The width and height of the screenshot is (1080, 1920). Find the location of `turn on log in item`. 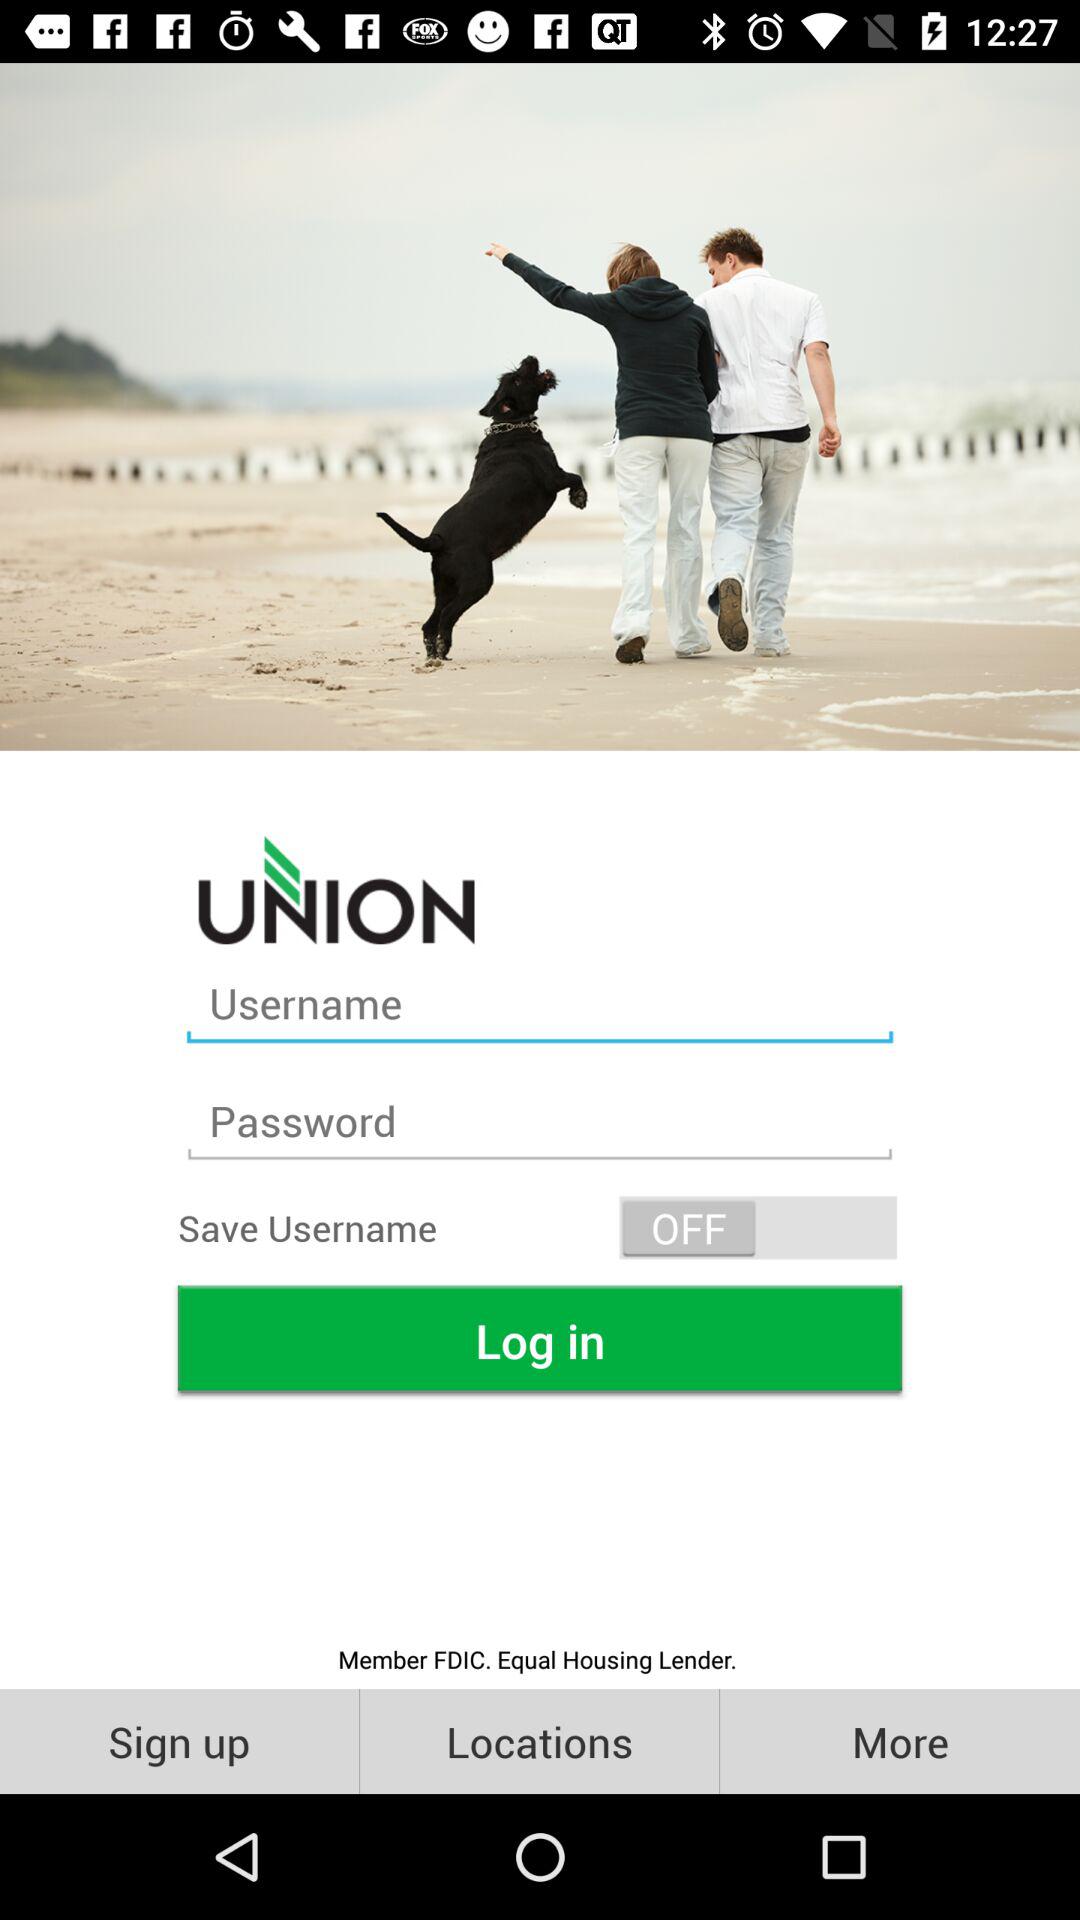

turn on log in item is located at coordinates (540, 1340).